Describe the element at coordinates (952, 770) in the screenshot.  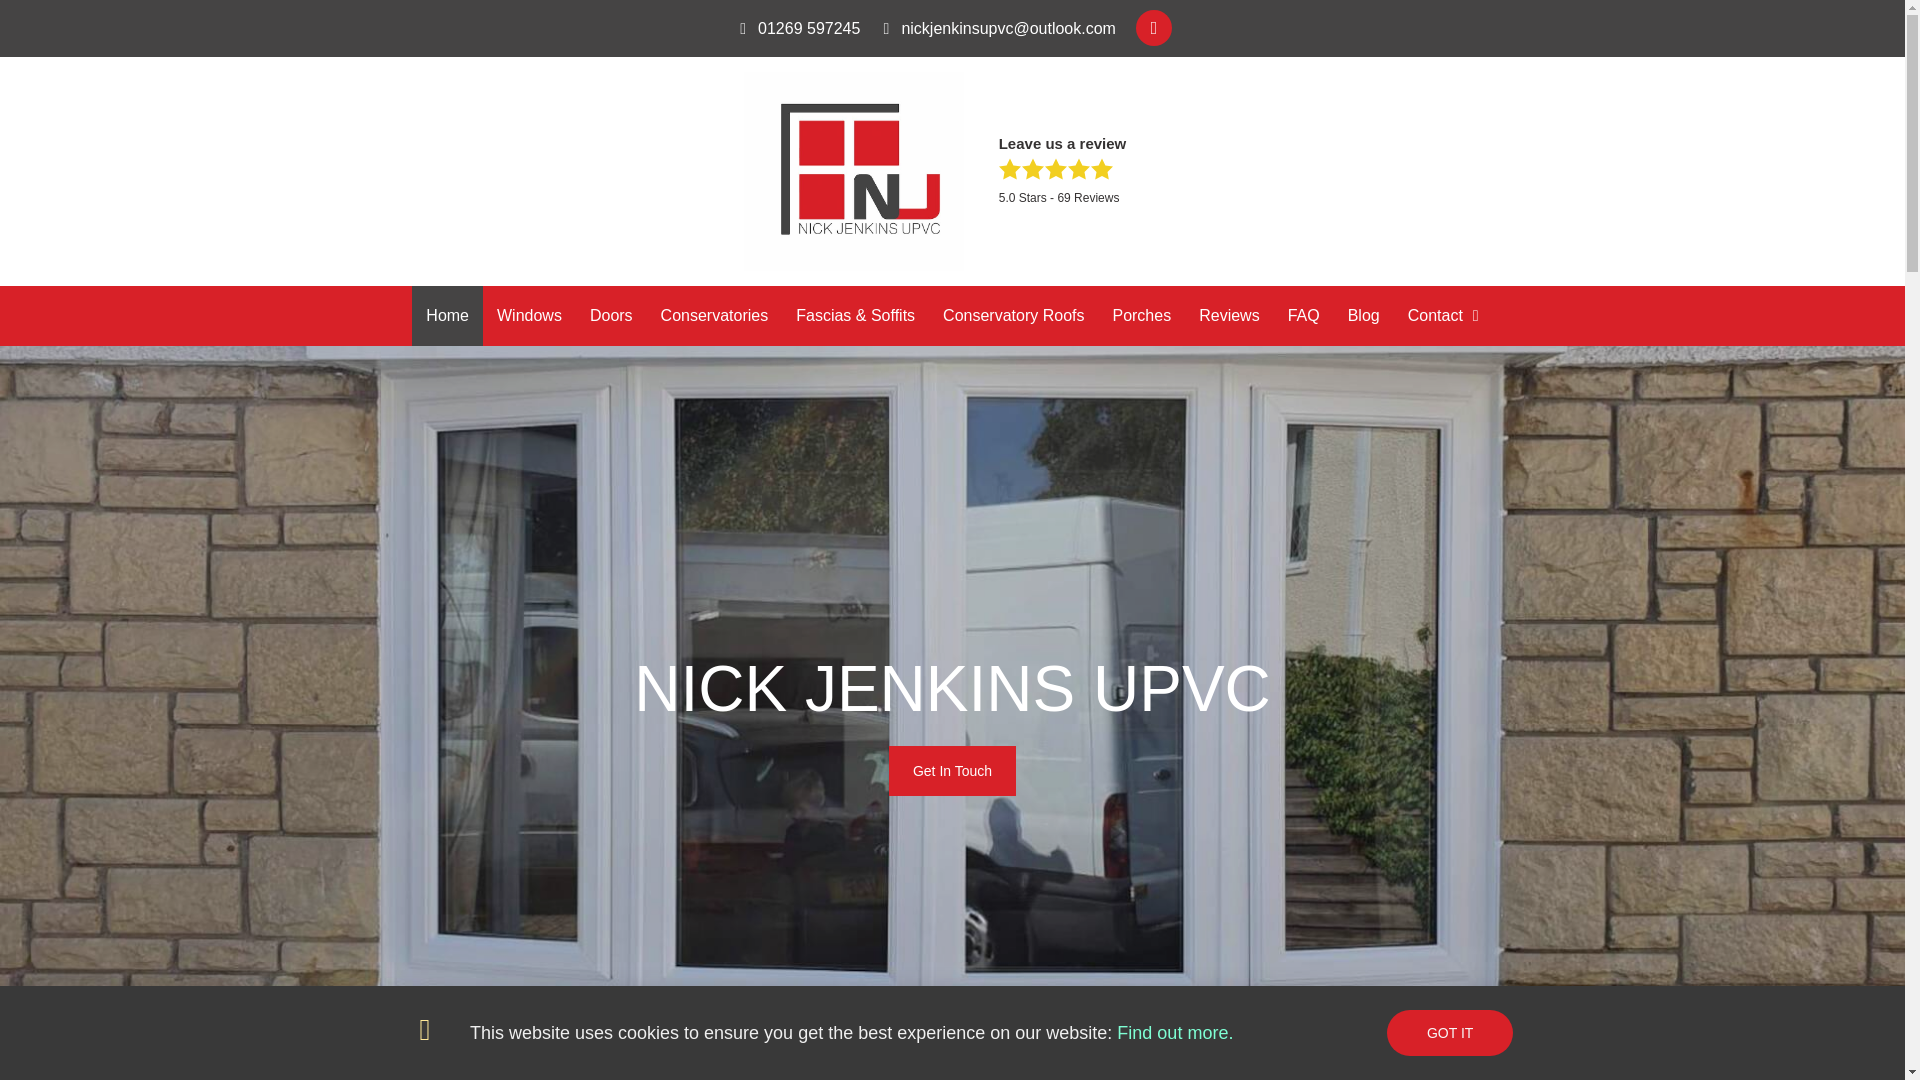
I see `Get In Touch` at that location.